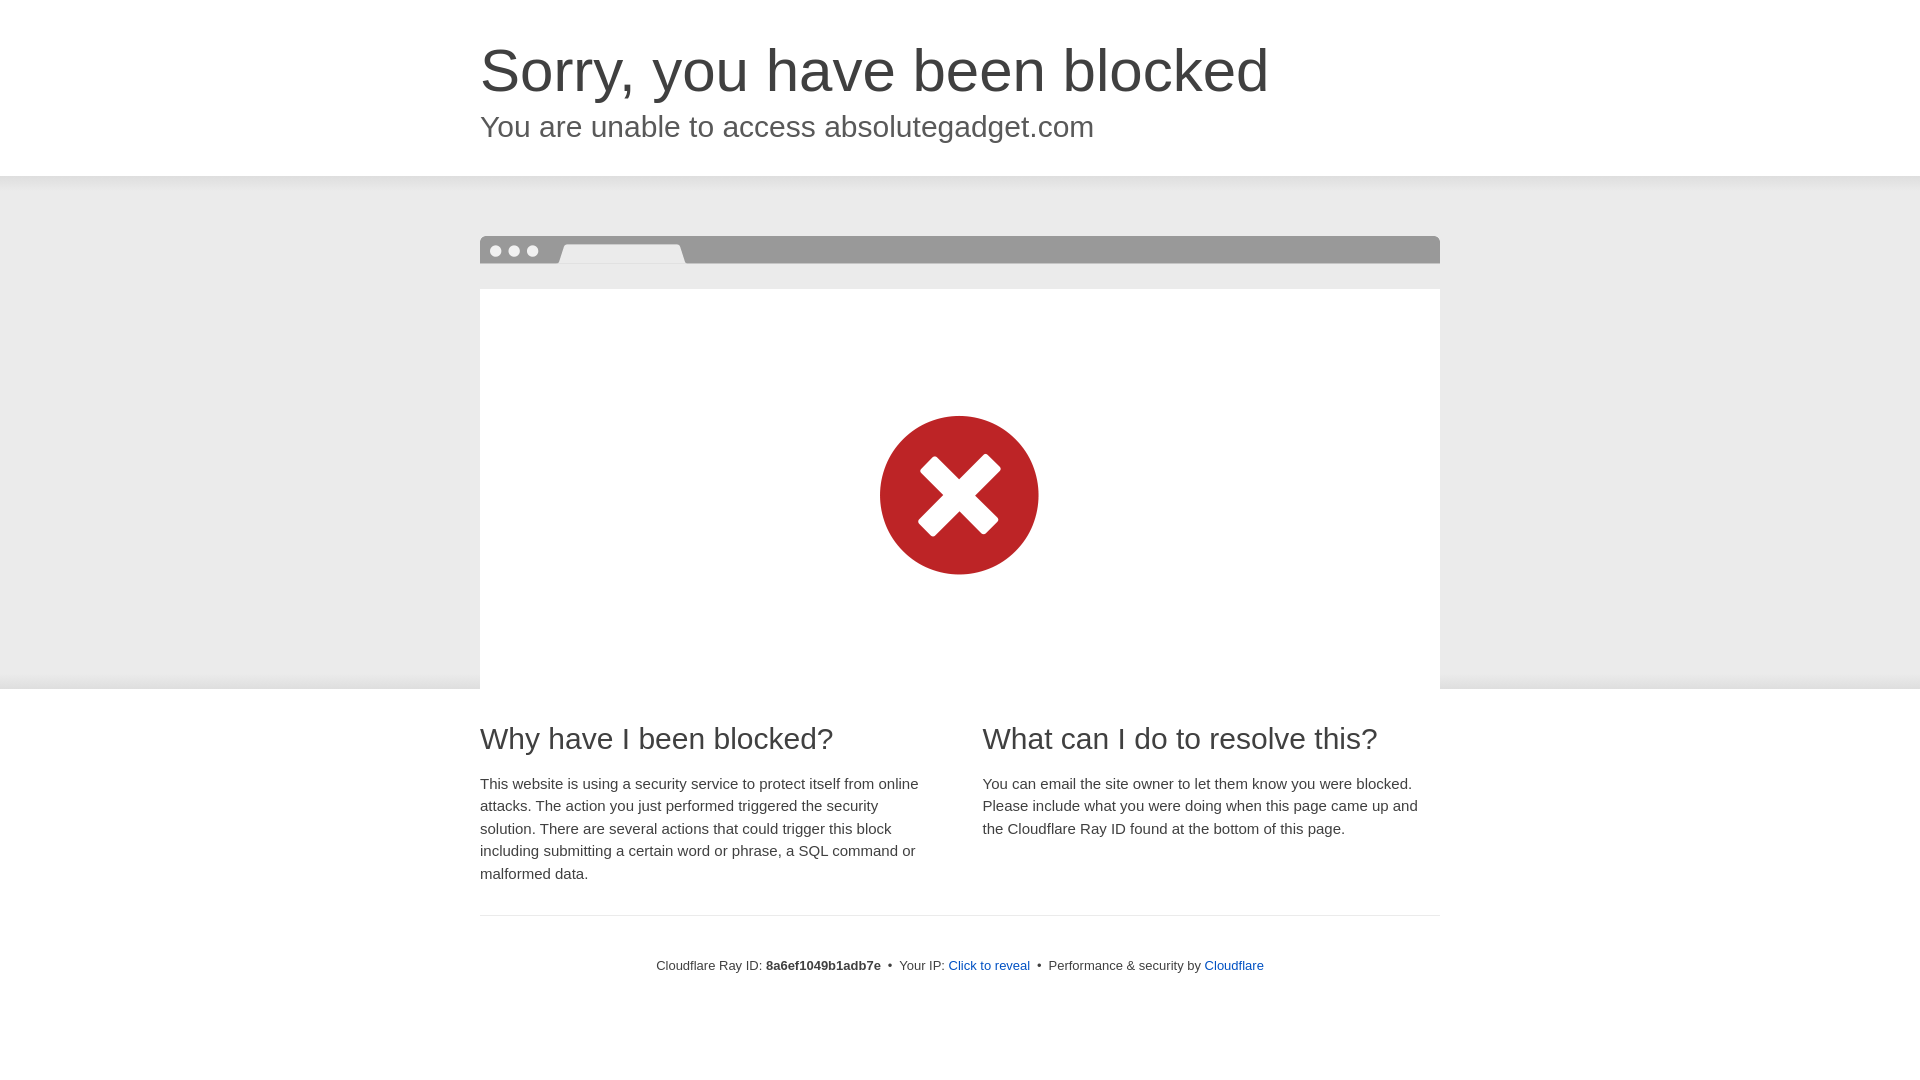 The image size is (1920, 1080). I want to click on Click to reveal, so click(990, 966).